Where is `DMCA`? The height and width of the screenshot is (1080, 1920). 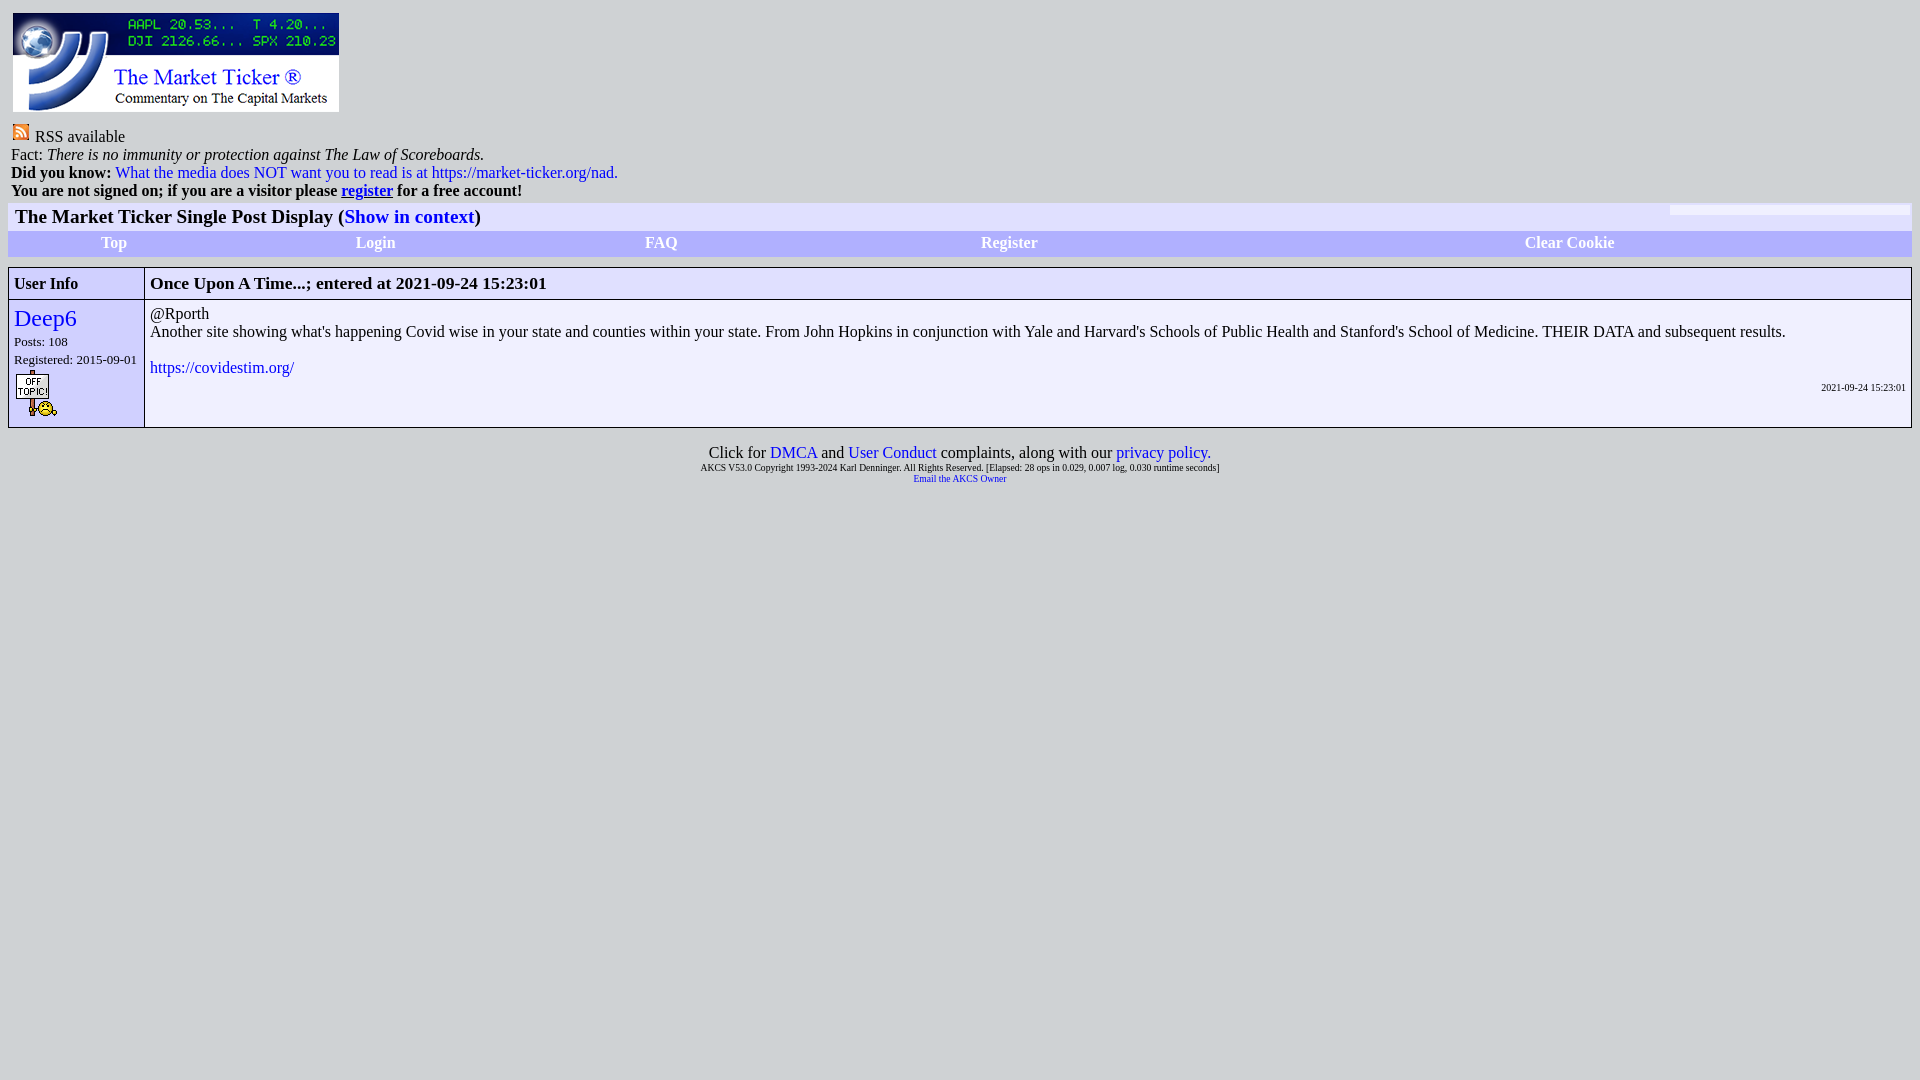 DMCA is located at coordinates (793, 452).